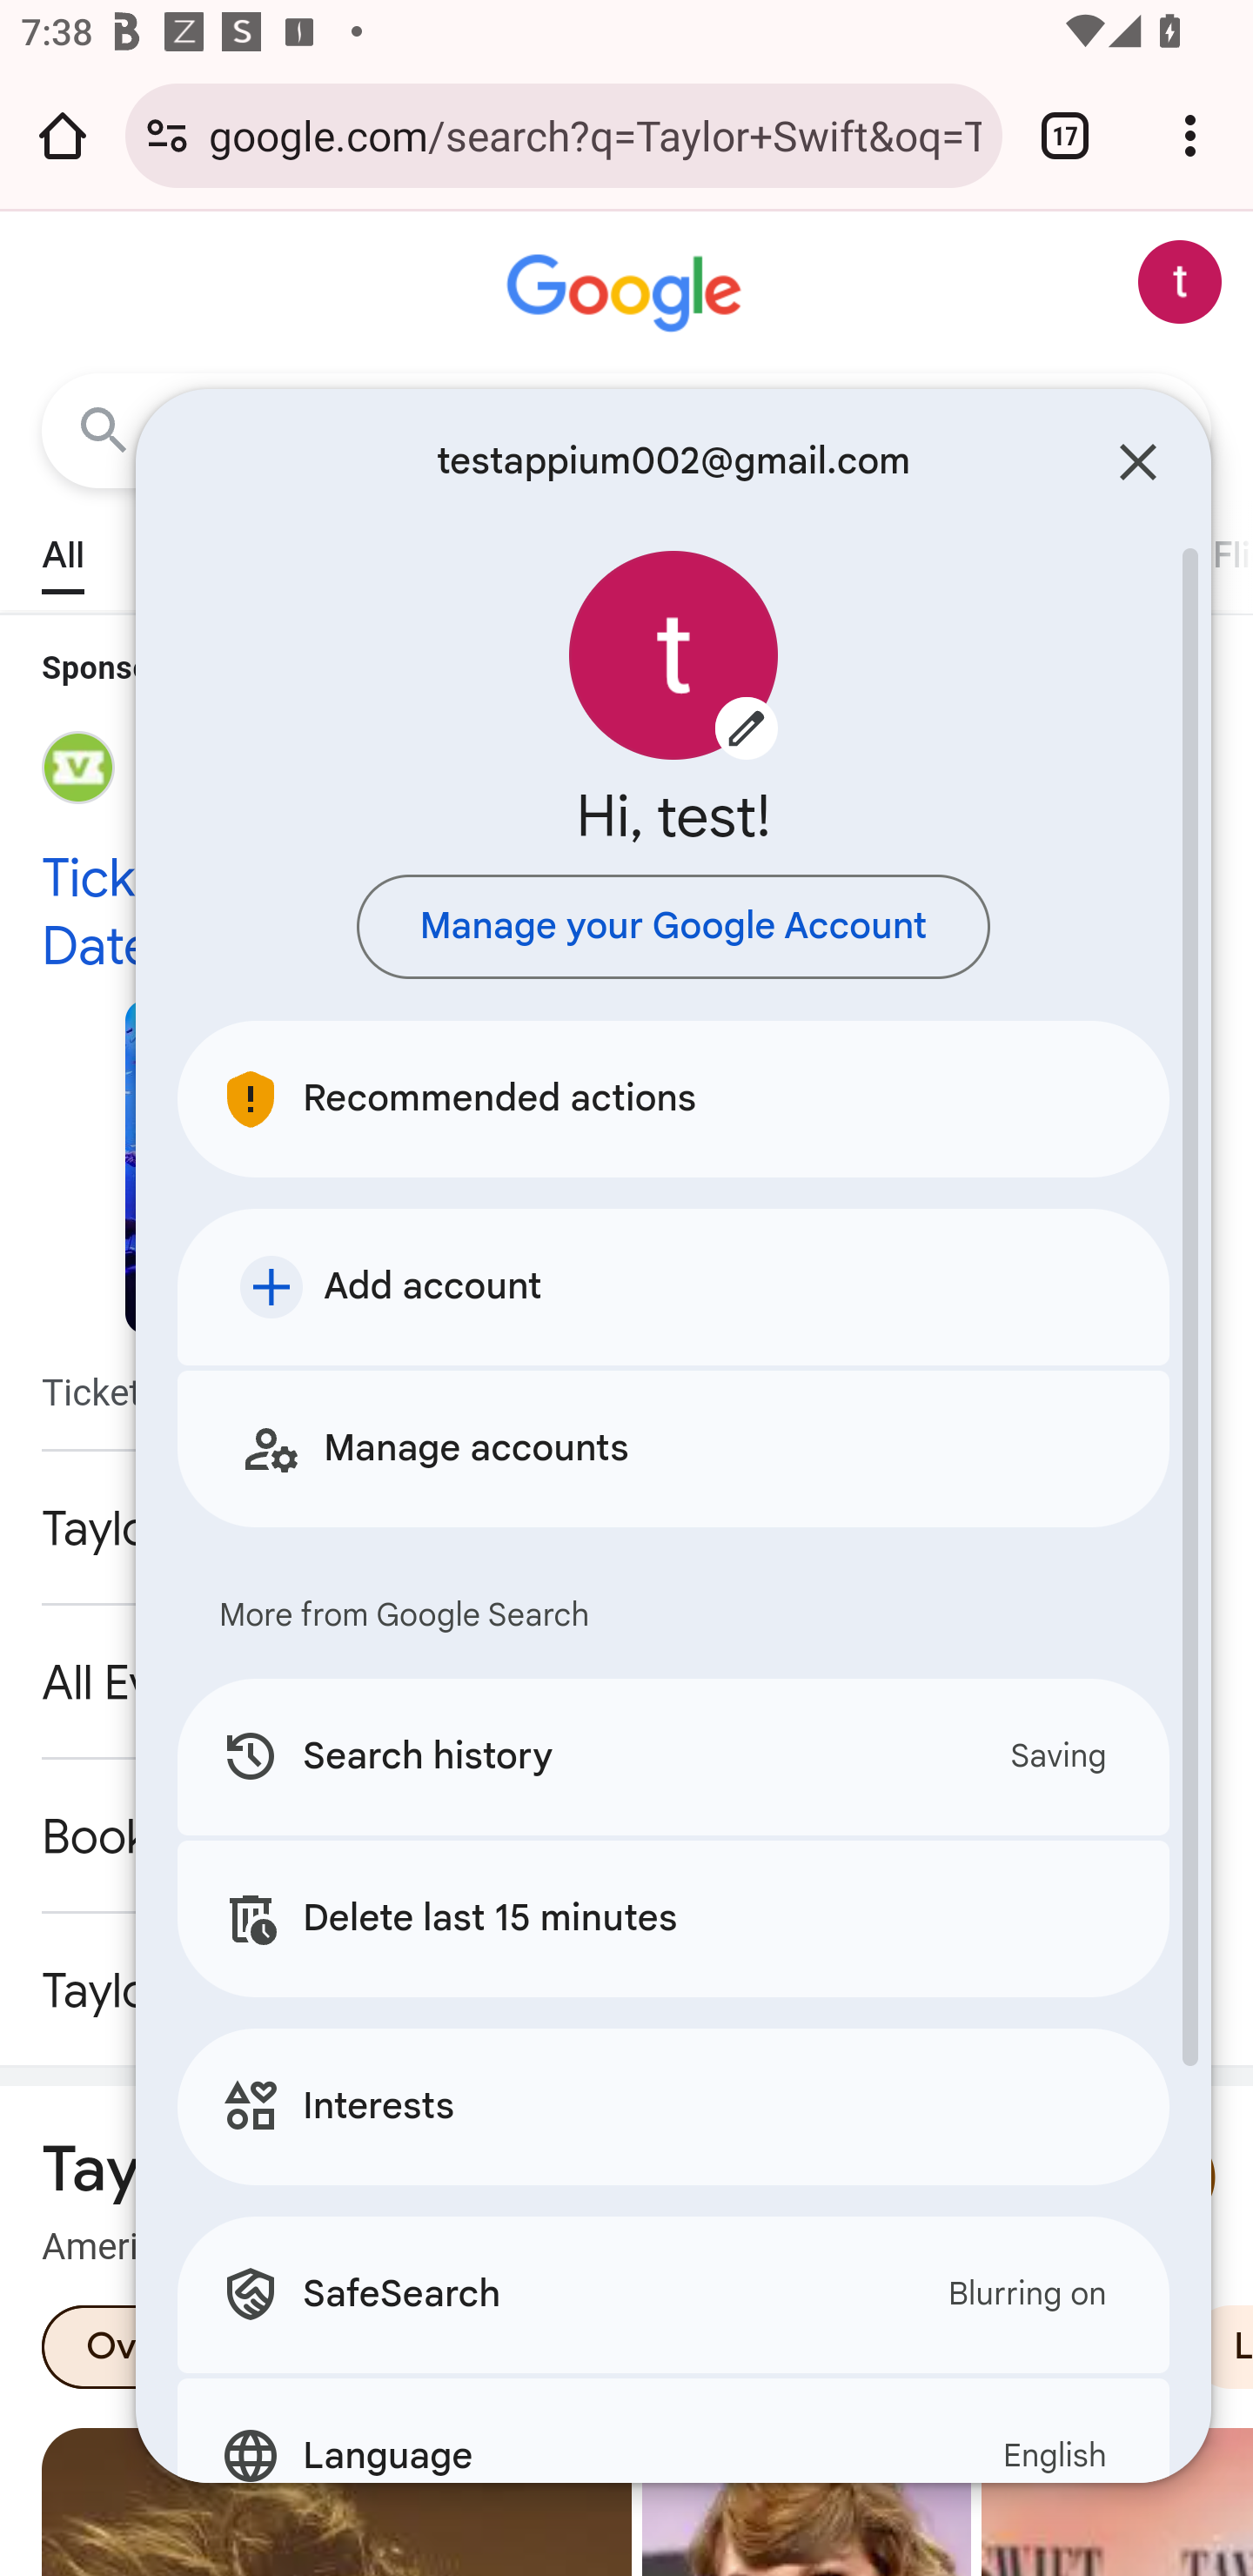 This screenshot has height=2576, width=1253. What do you see at coordinates (1138, 462) in the screenshot?
I see `Close menu` at bounding box center [1138, 462].